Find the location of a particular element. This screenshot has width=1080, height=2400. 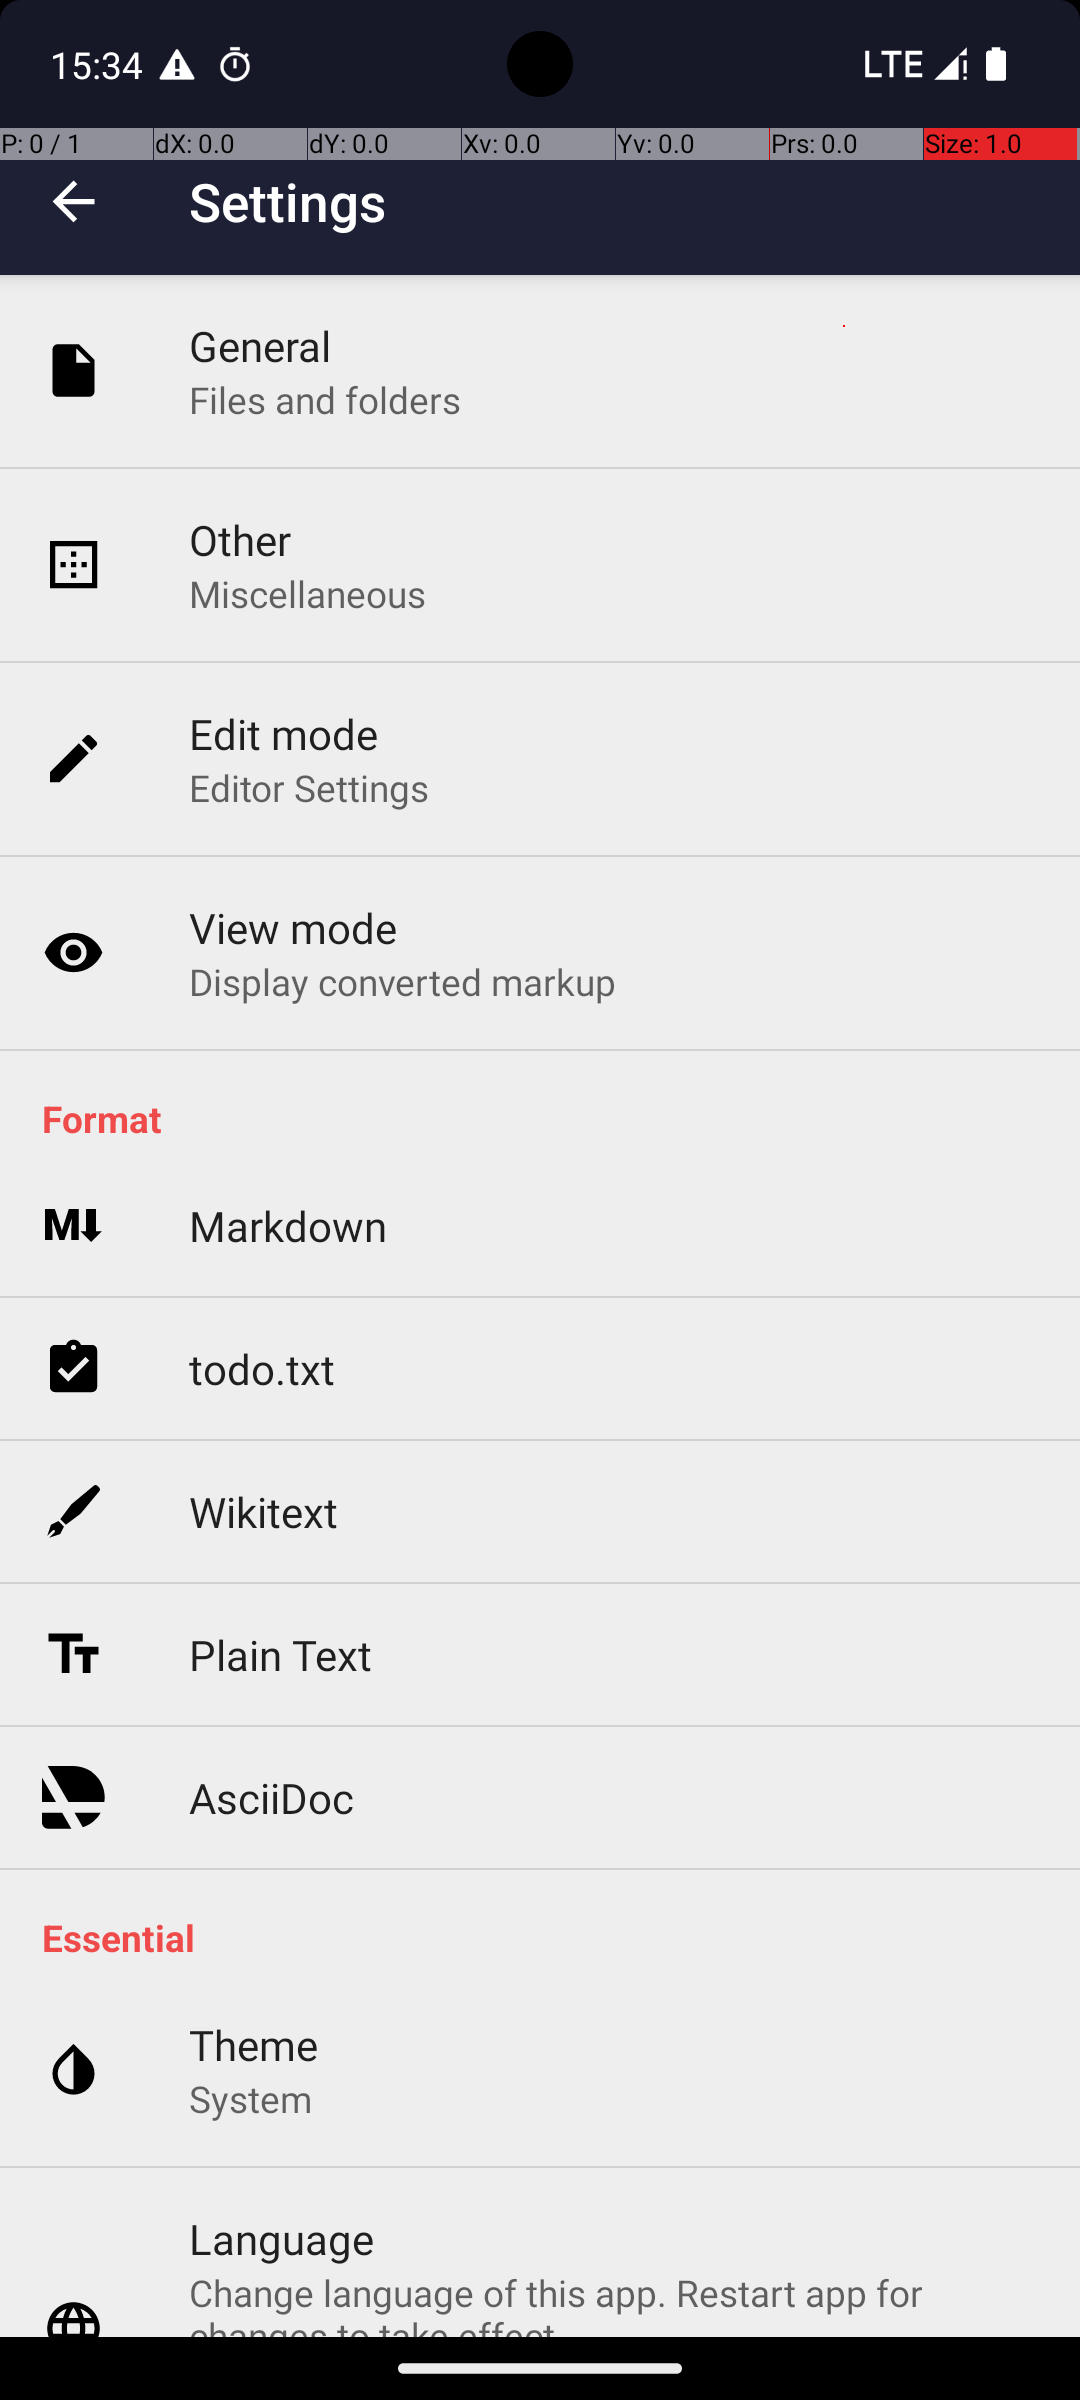

Edit mode is located at coordinates (284, 734).